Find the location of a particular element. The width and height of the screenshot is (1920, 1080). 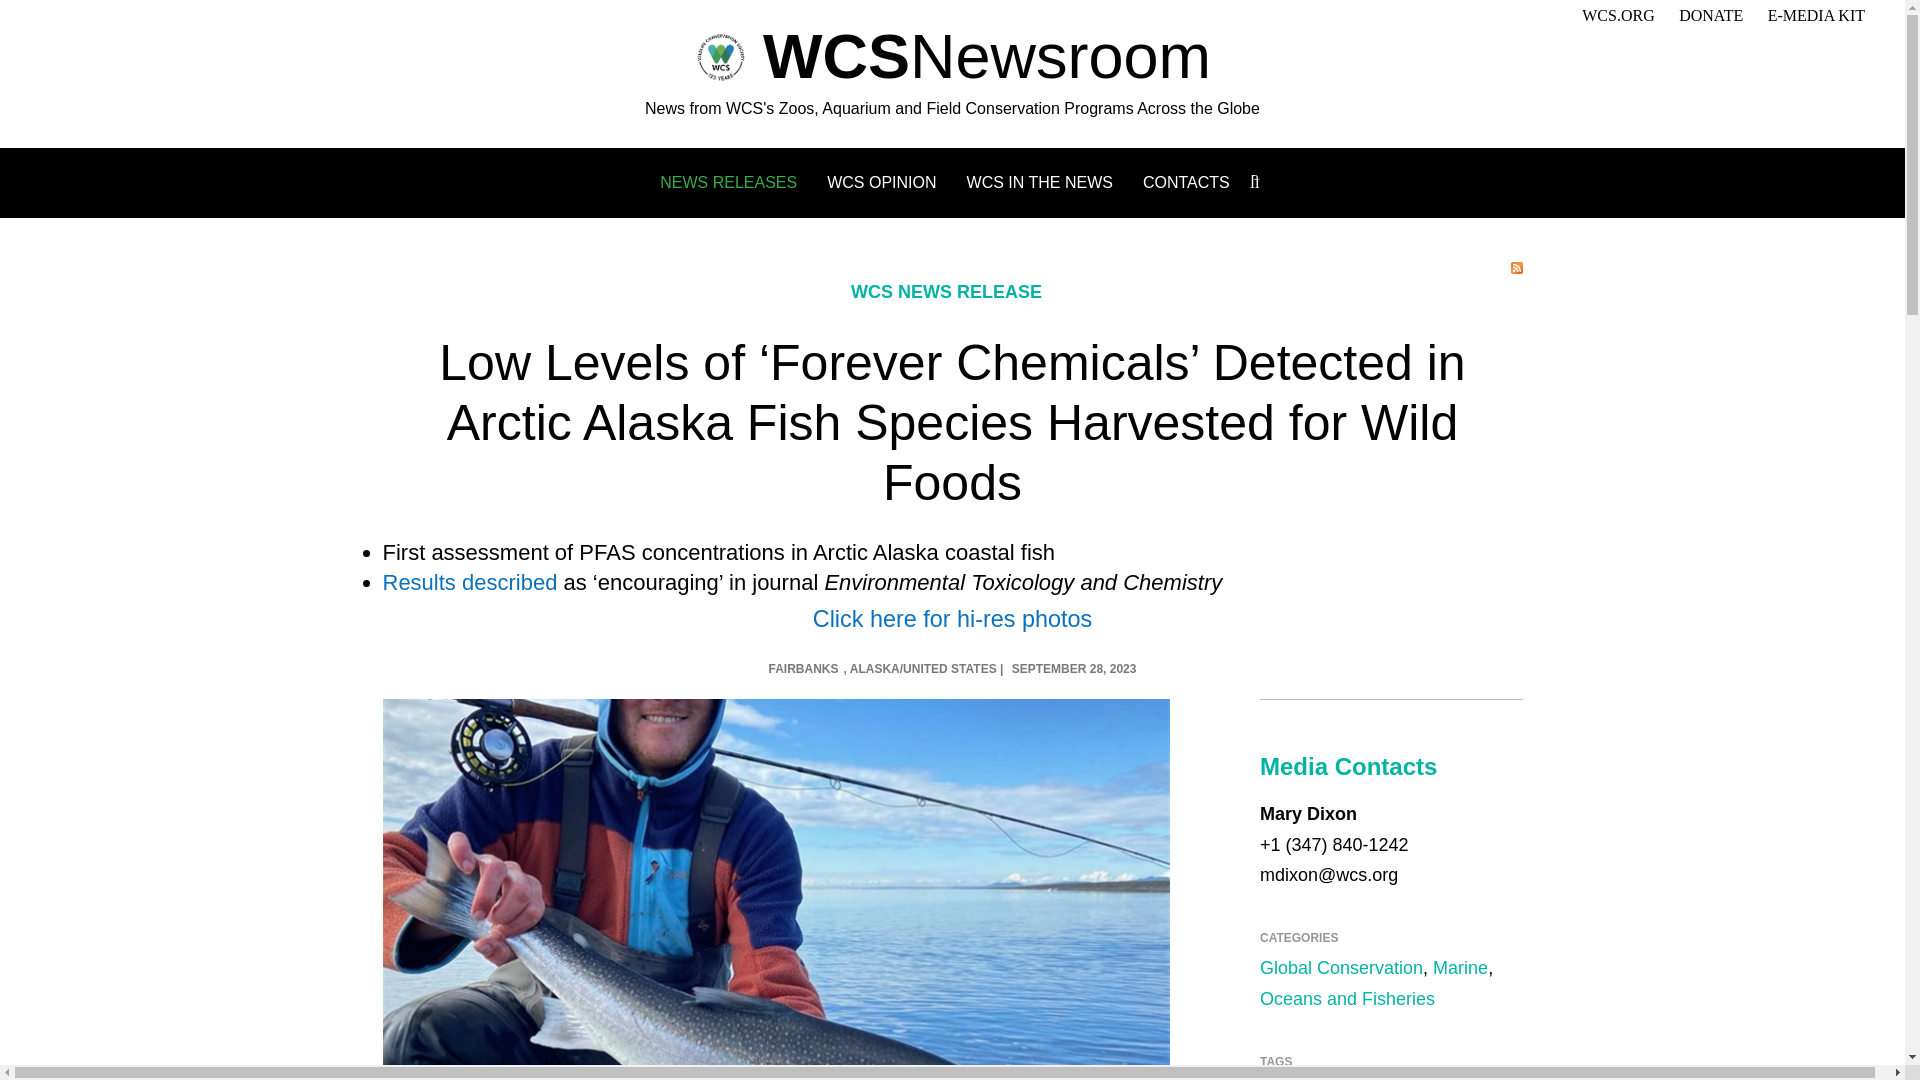

Click here for hi-res photos is located at coordinates (952, 618).